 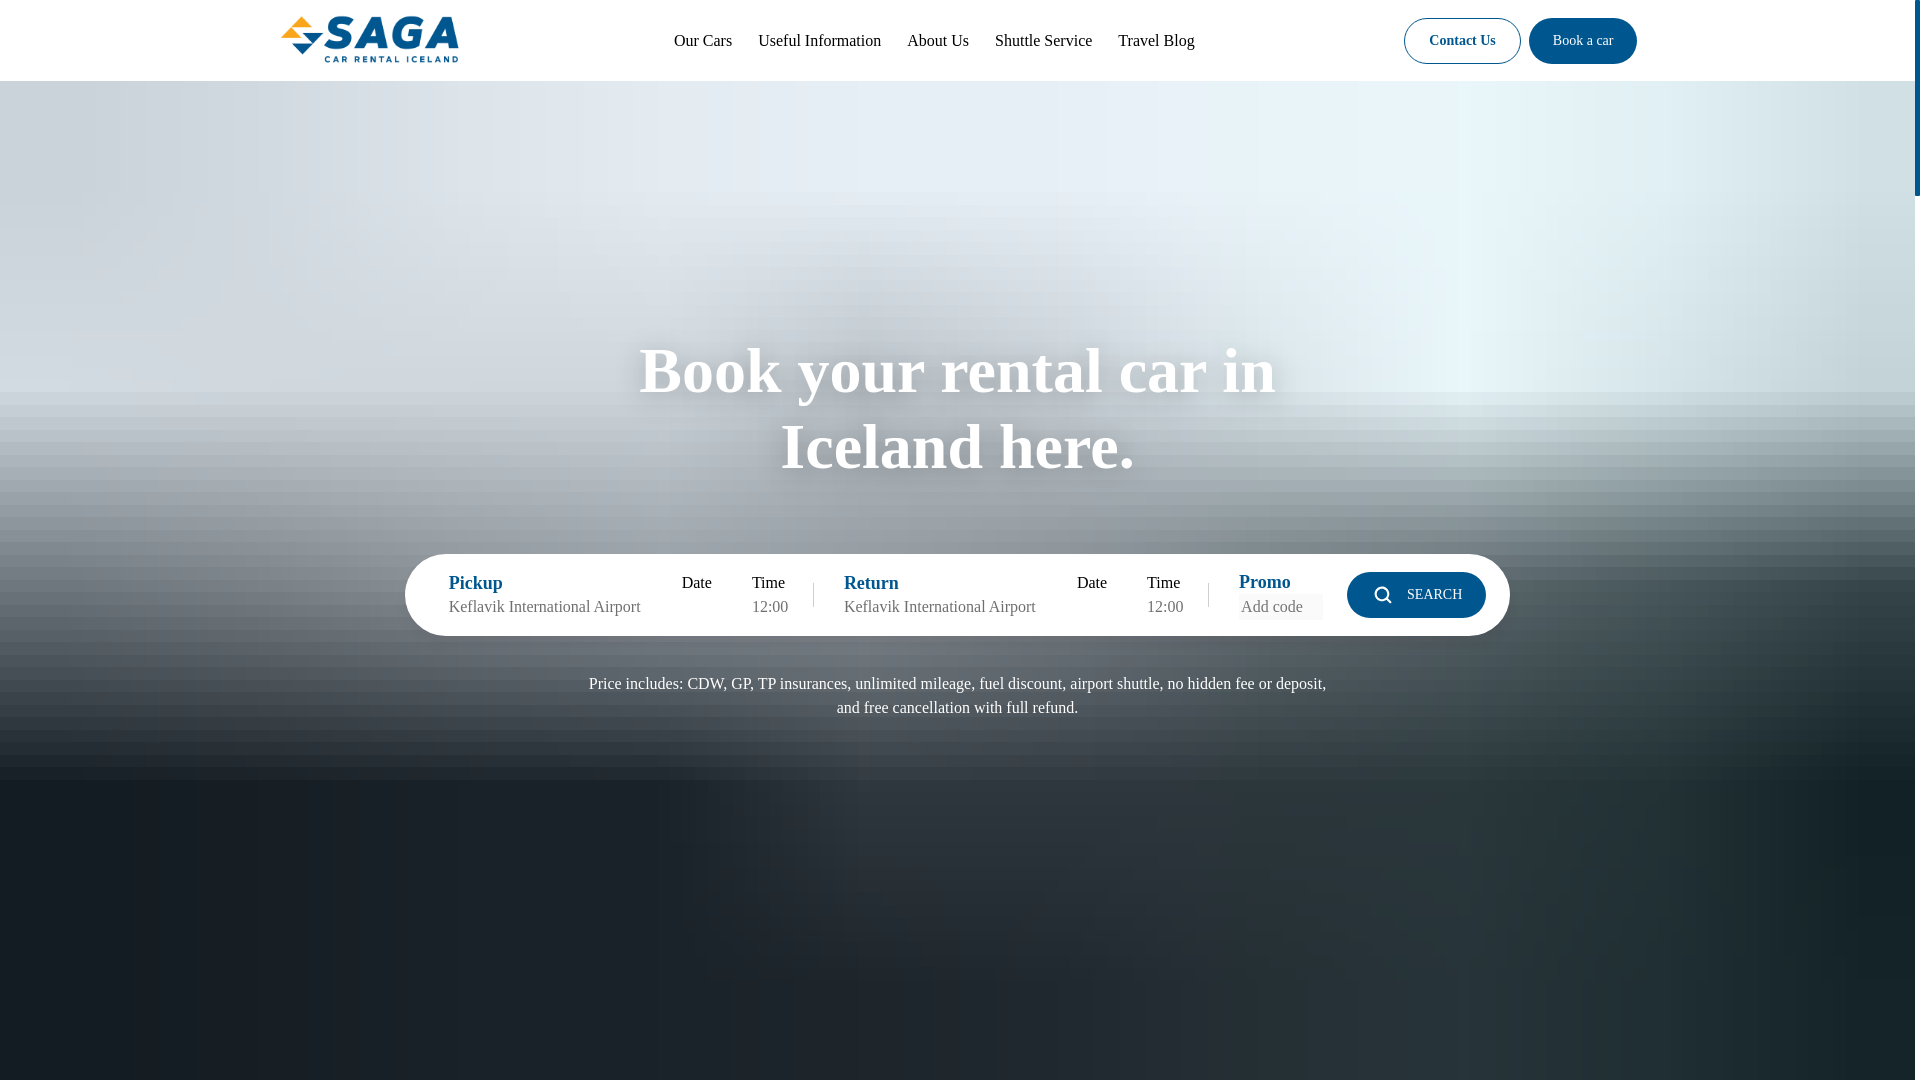 I want to click on Book a car, so click(x=1582, y=40).